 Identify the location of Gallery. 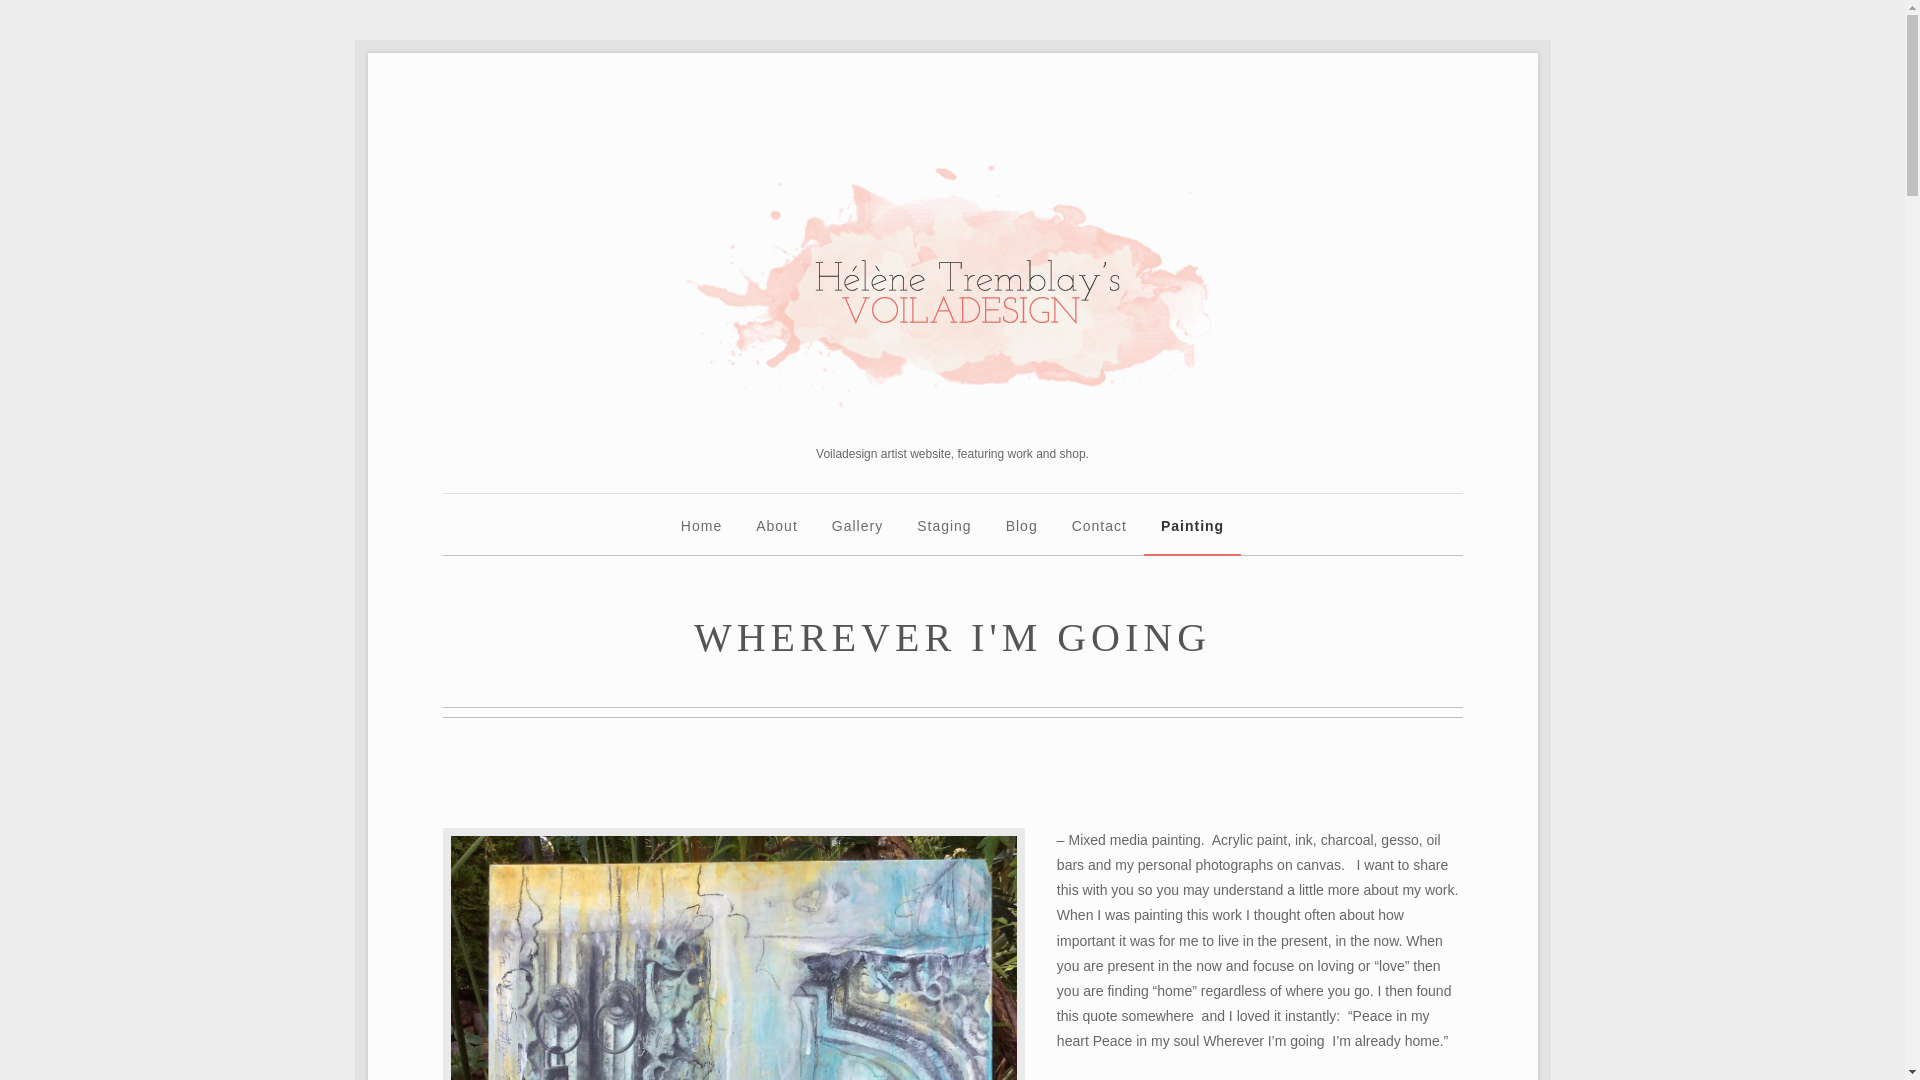
(857, 536).